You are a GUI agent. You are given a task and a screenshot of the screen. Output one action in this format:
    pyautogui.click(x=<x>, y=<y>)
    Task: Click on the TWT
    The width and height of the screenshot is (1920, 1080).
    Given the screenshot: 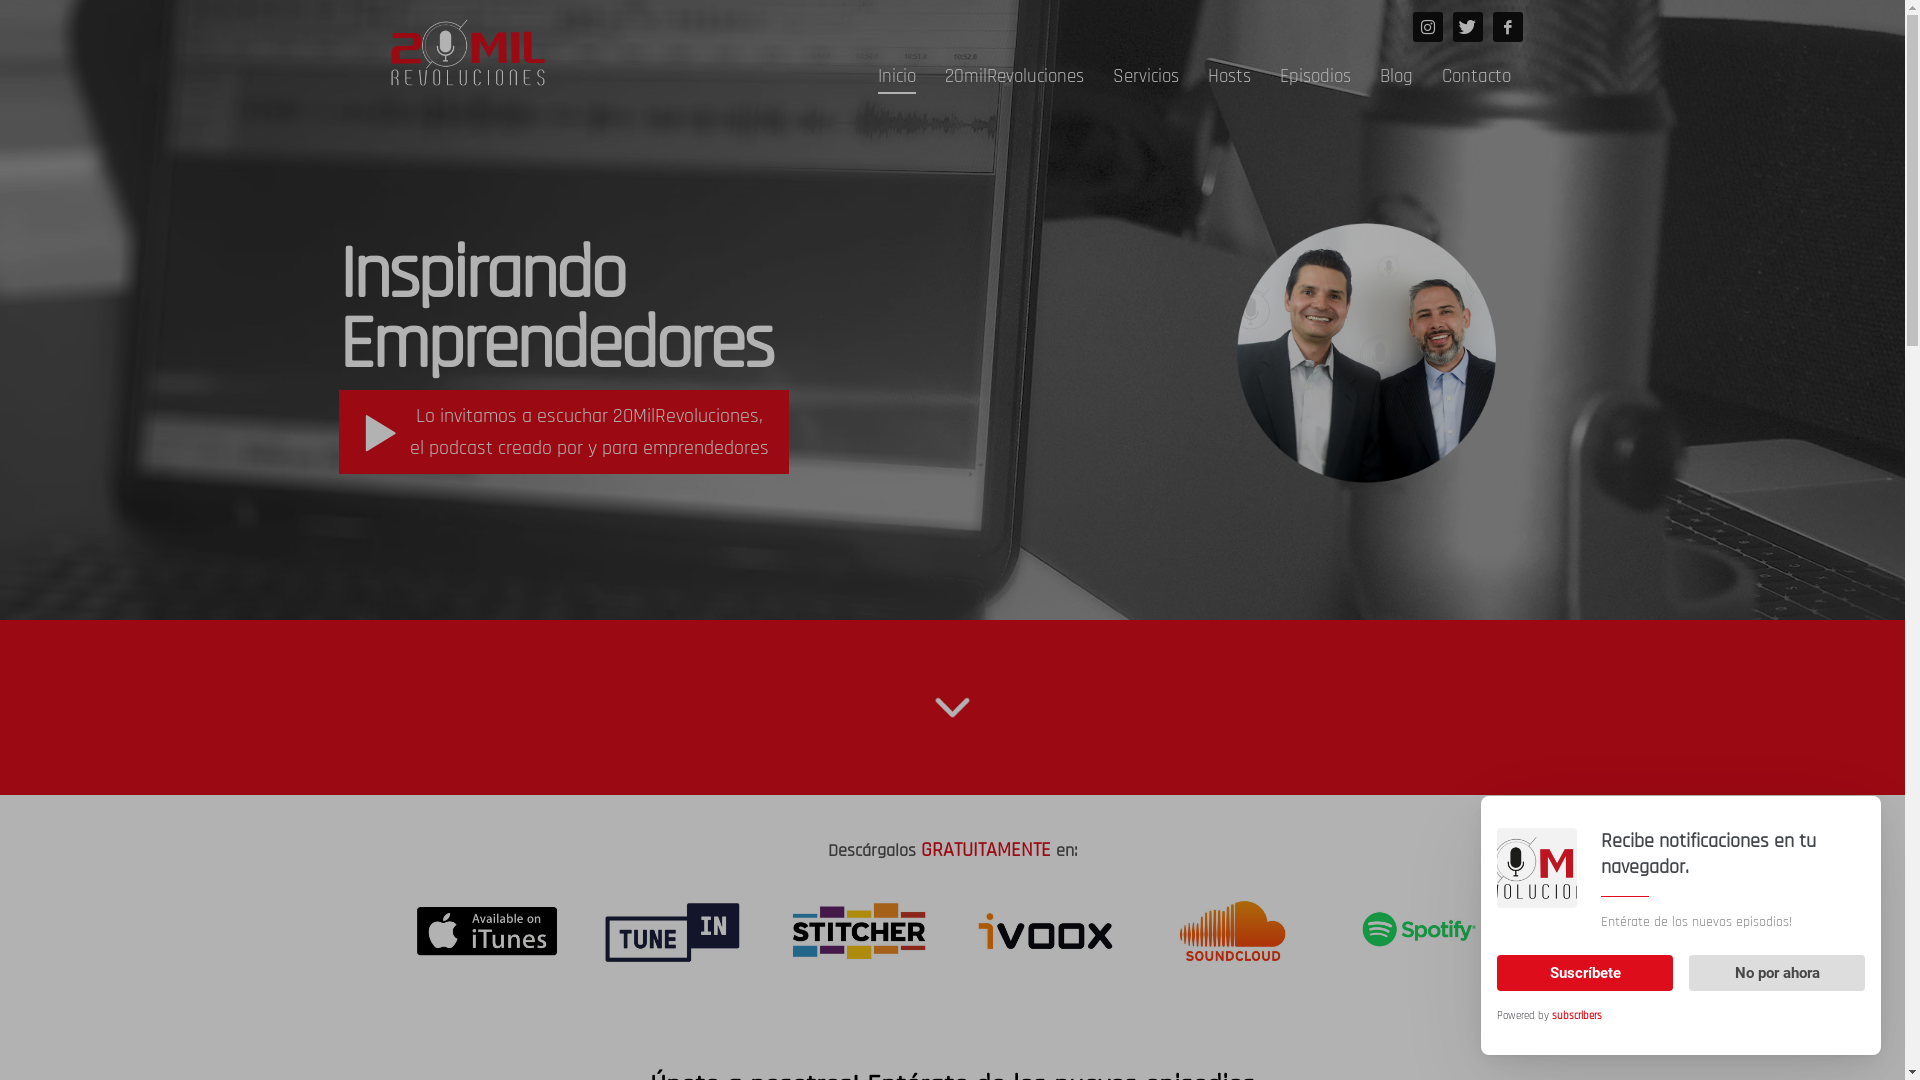 What is the action you would take?
    pyautogui.click(x=1467, y=27)
    